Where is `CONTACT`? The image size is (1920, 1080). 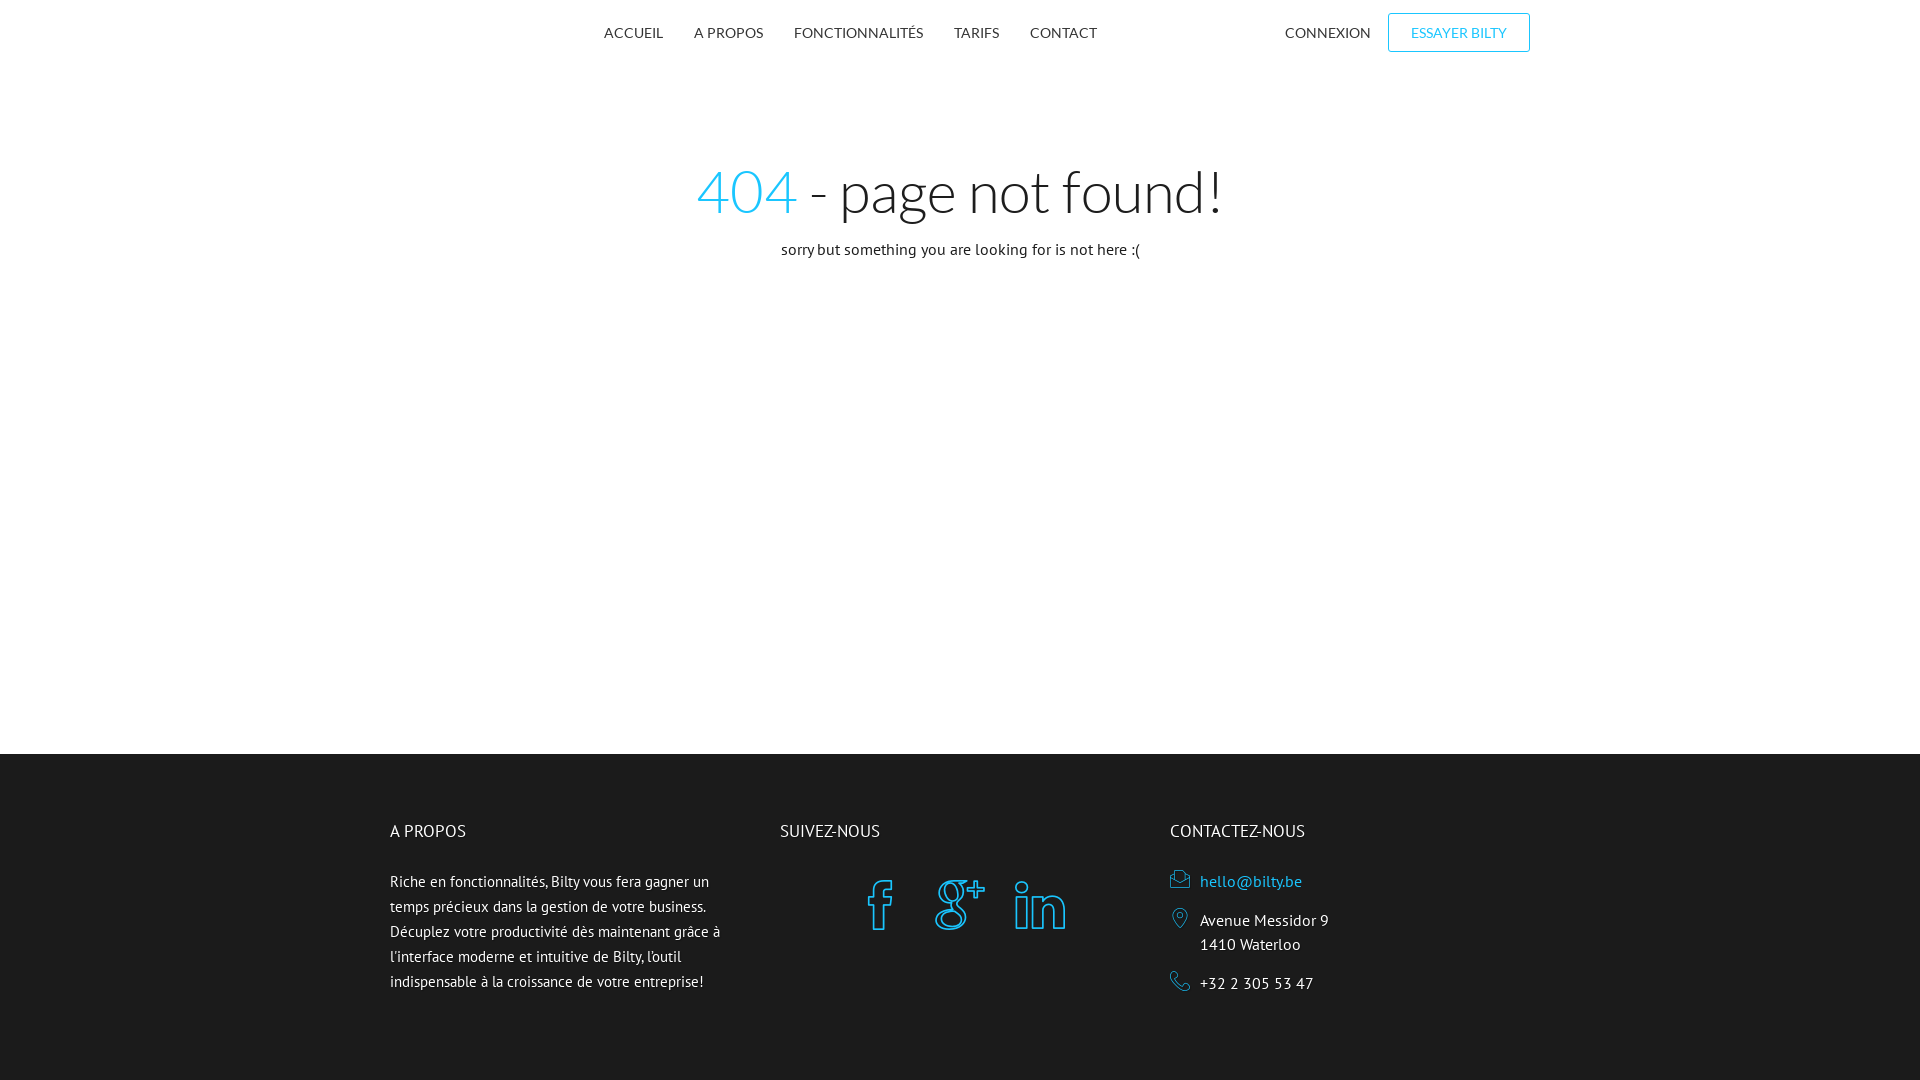 CONTACT is located at coordinates (1064, 32).